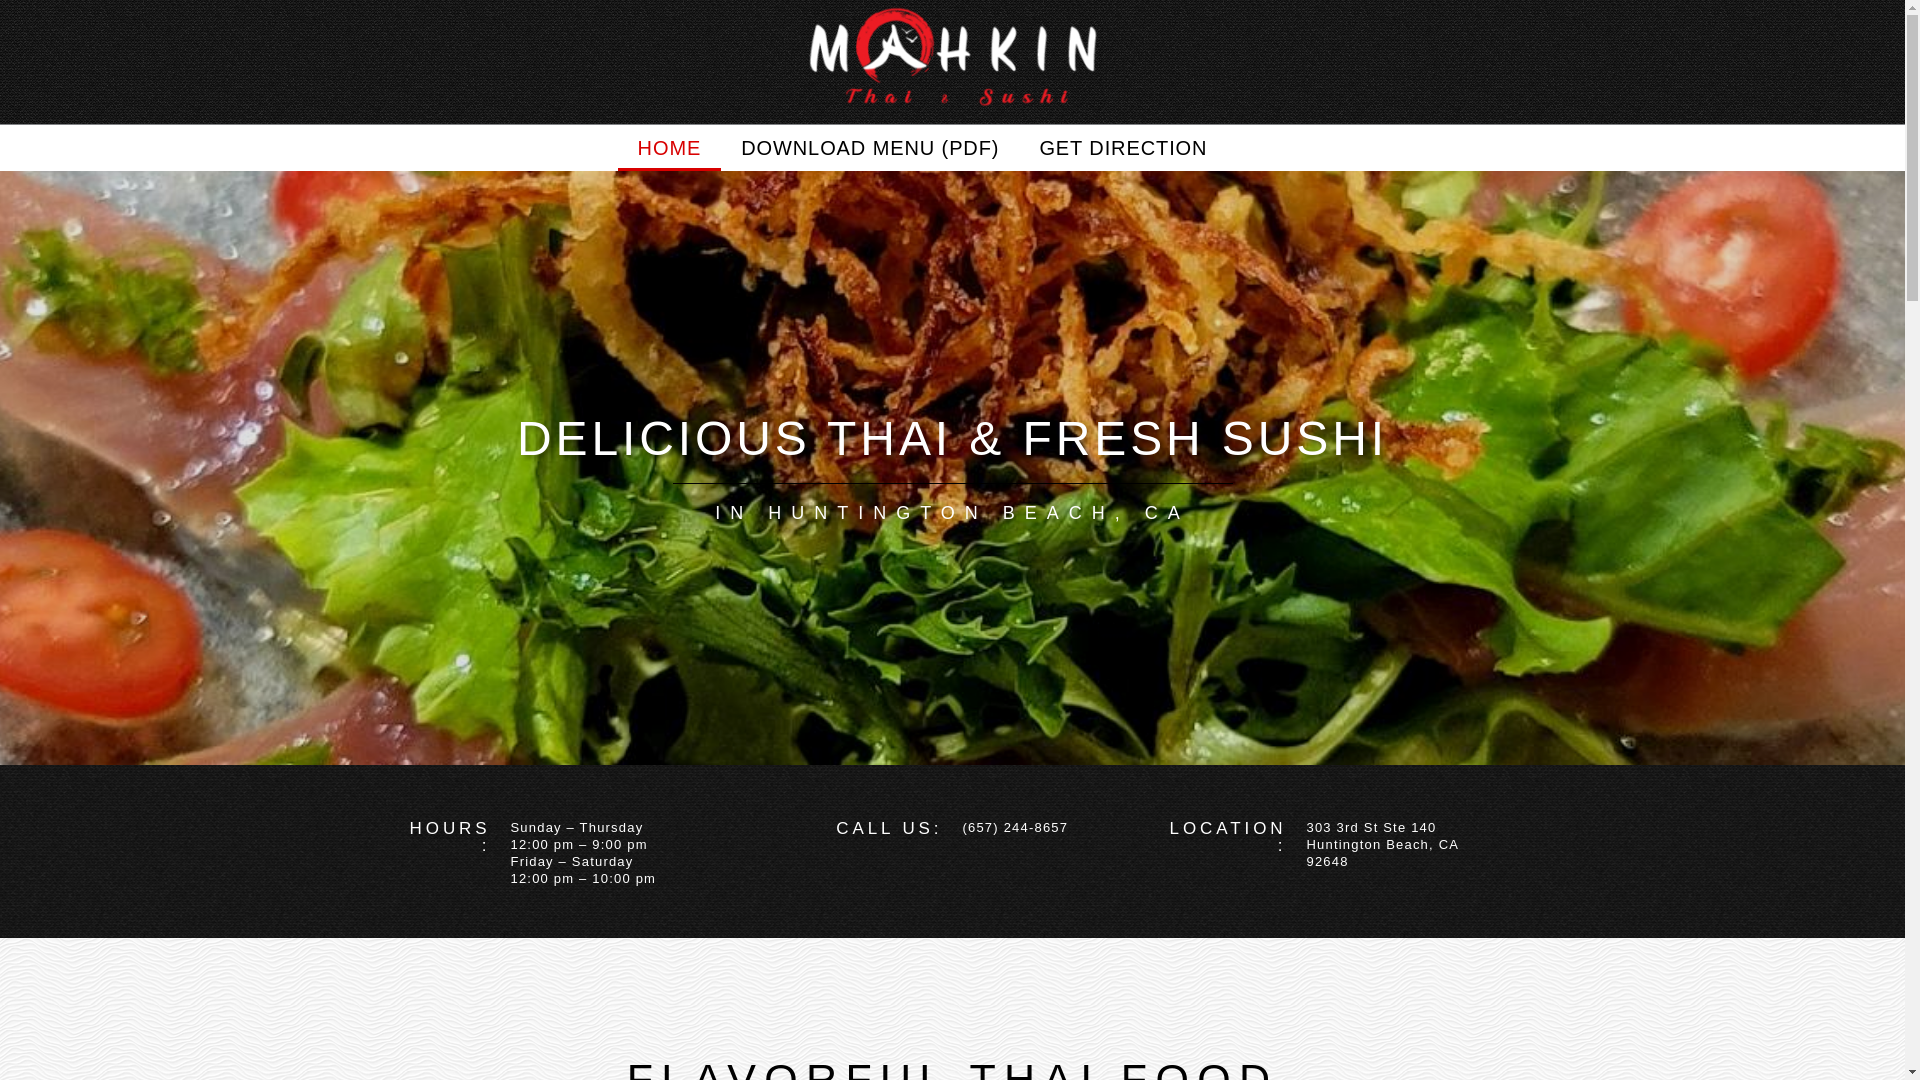 Image resolution: width=1920 pixels, height=1080 pixels. I want to click on GET DIRECTION, so click(1122, 148).